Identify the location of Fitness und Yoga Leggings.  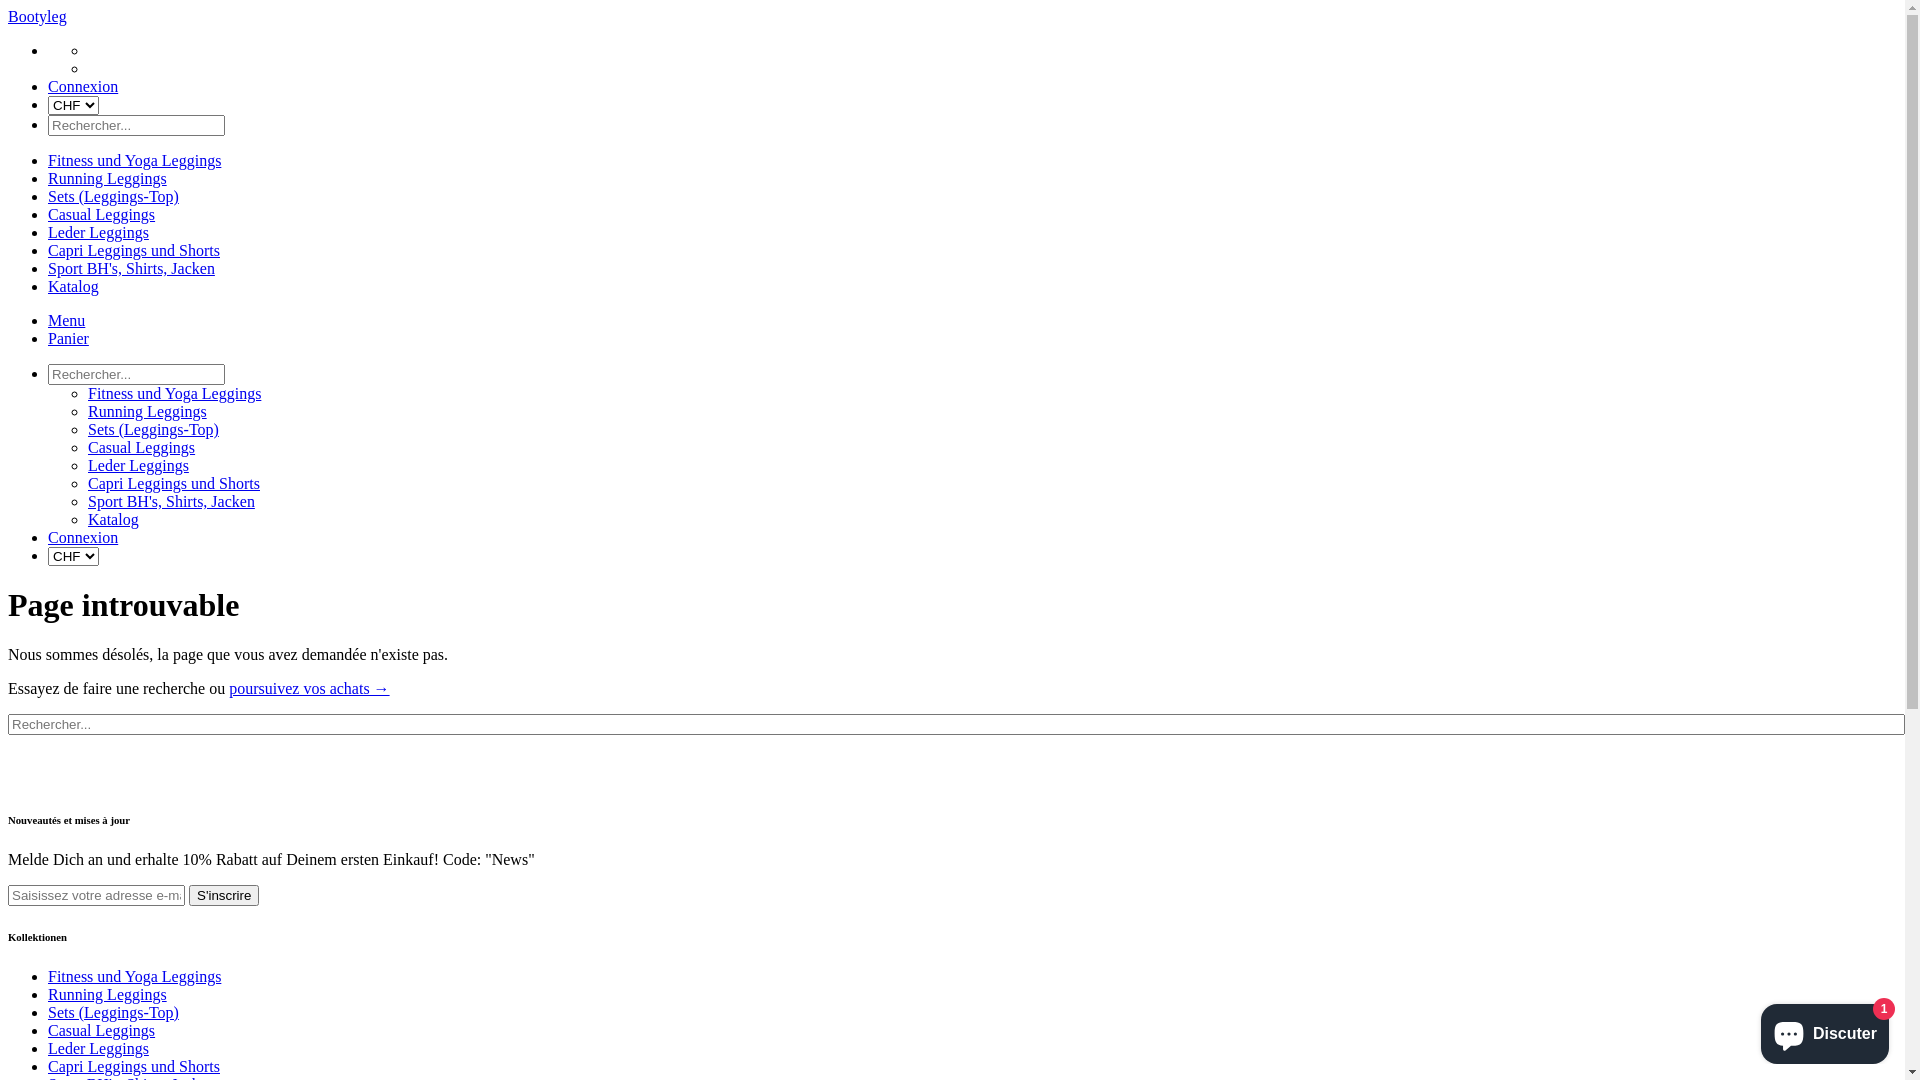
(174, 393).